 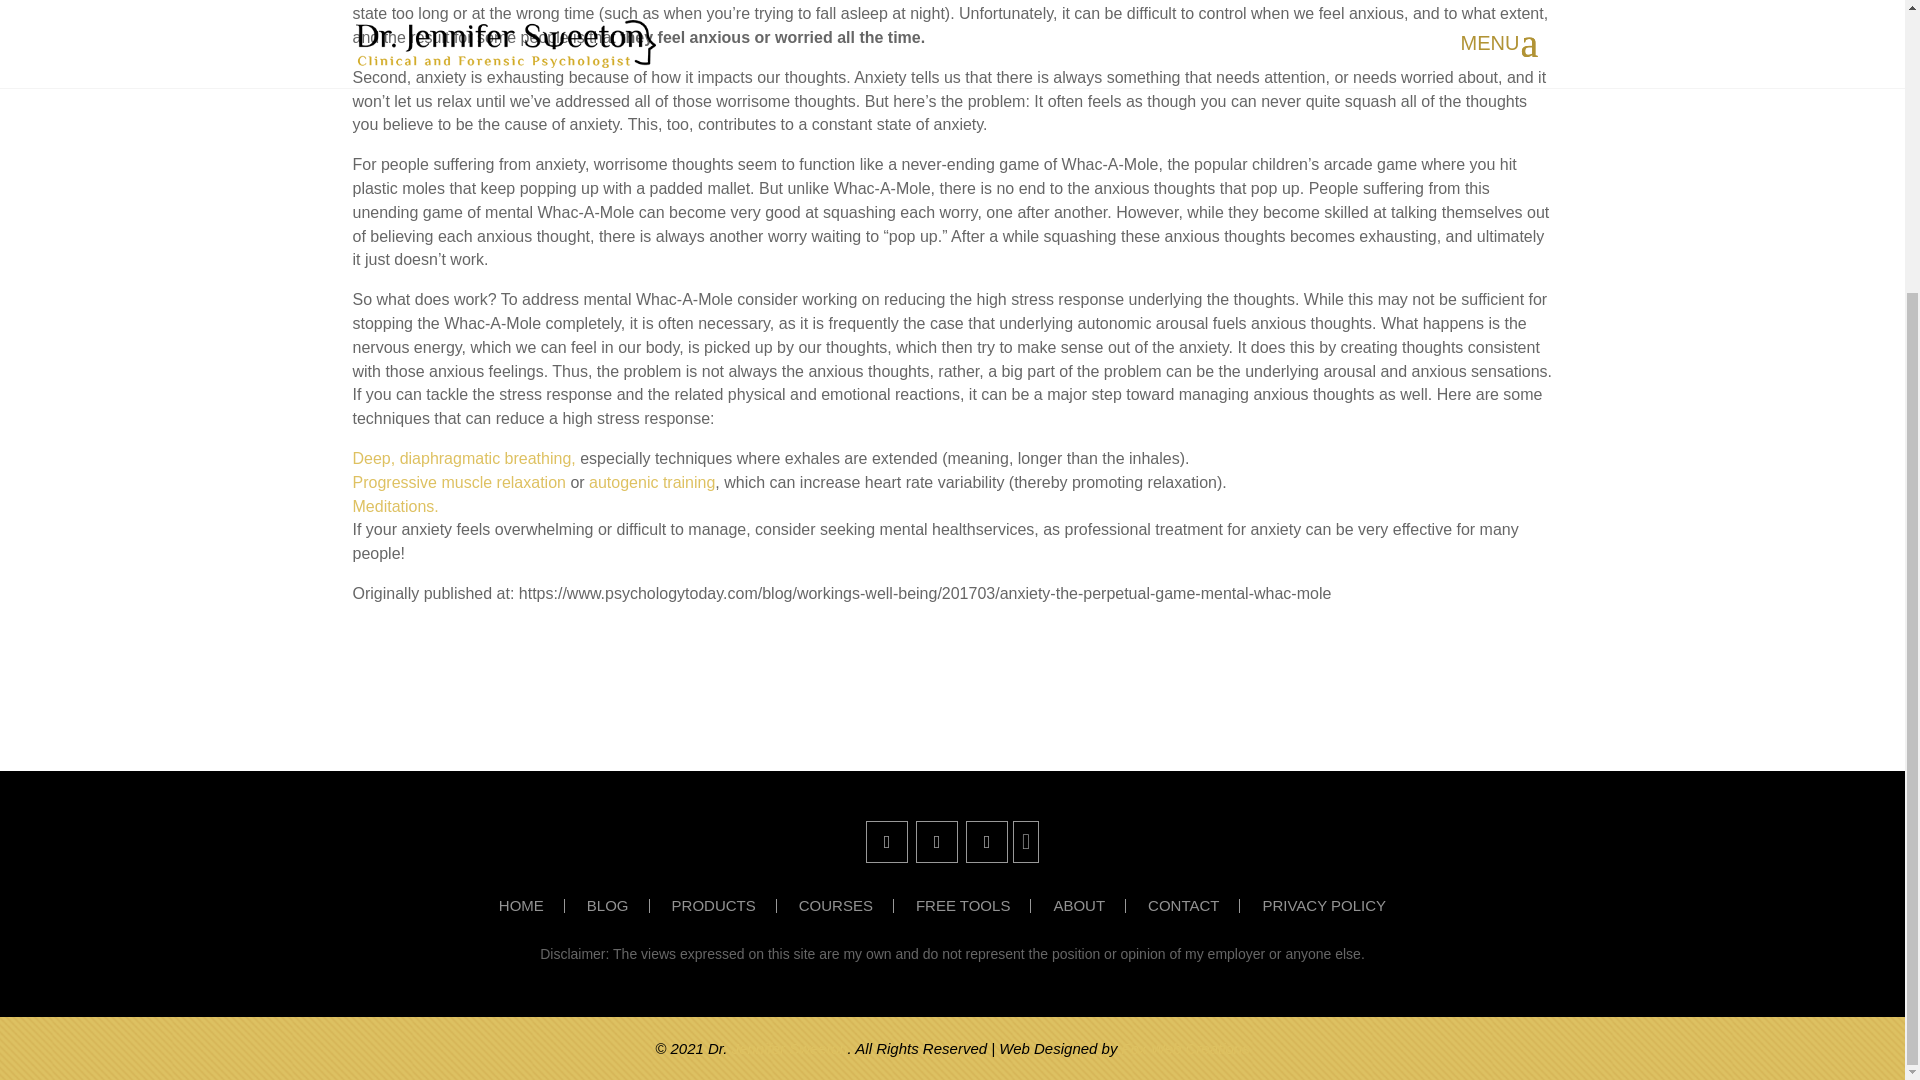 I want to click on Follow on LinkedIn, so click(x=936, y=841).